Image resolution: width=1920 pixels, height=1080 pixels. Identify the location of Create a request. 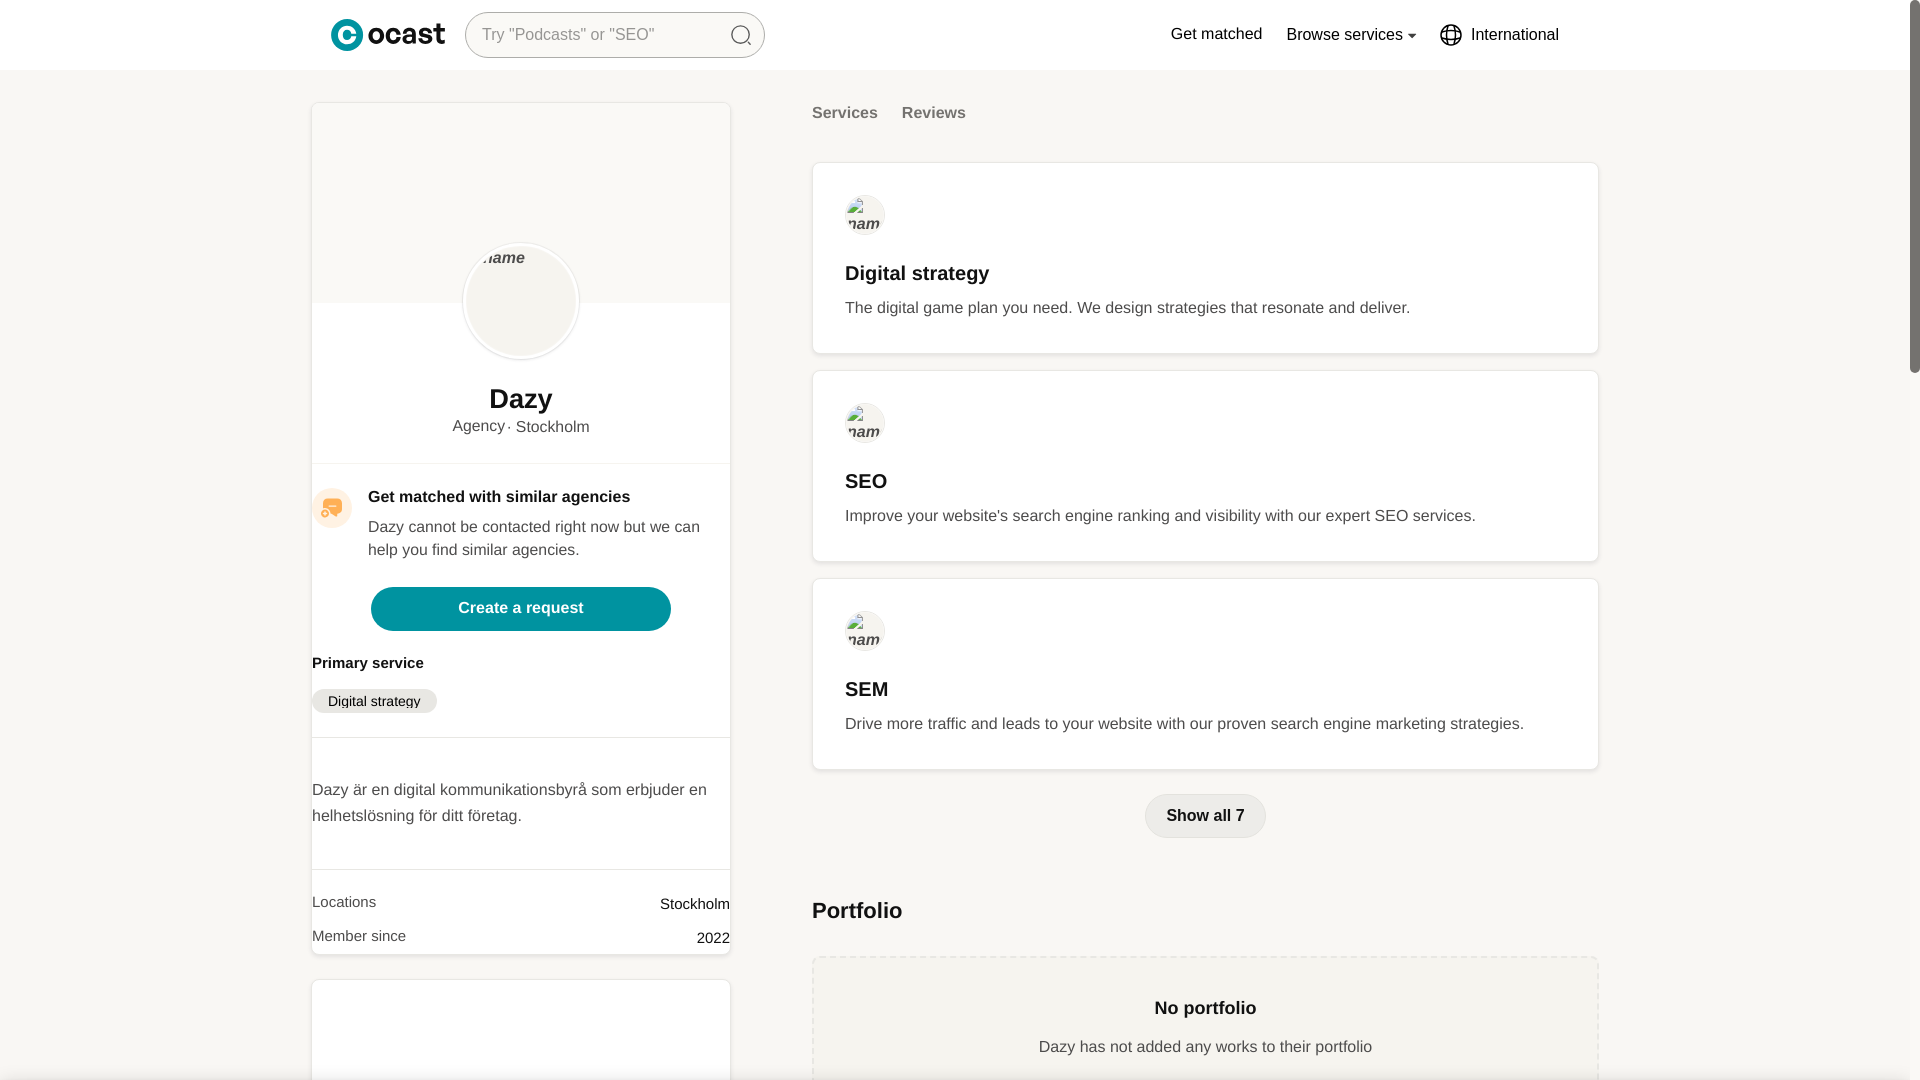
(520, 608).